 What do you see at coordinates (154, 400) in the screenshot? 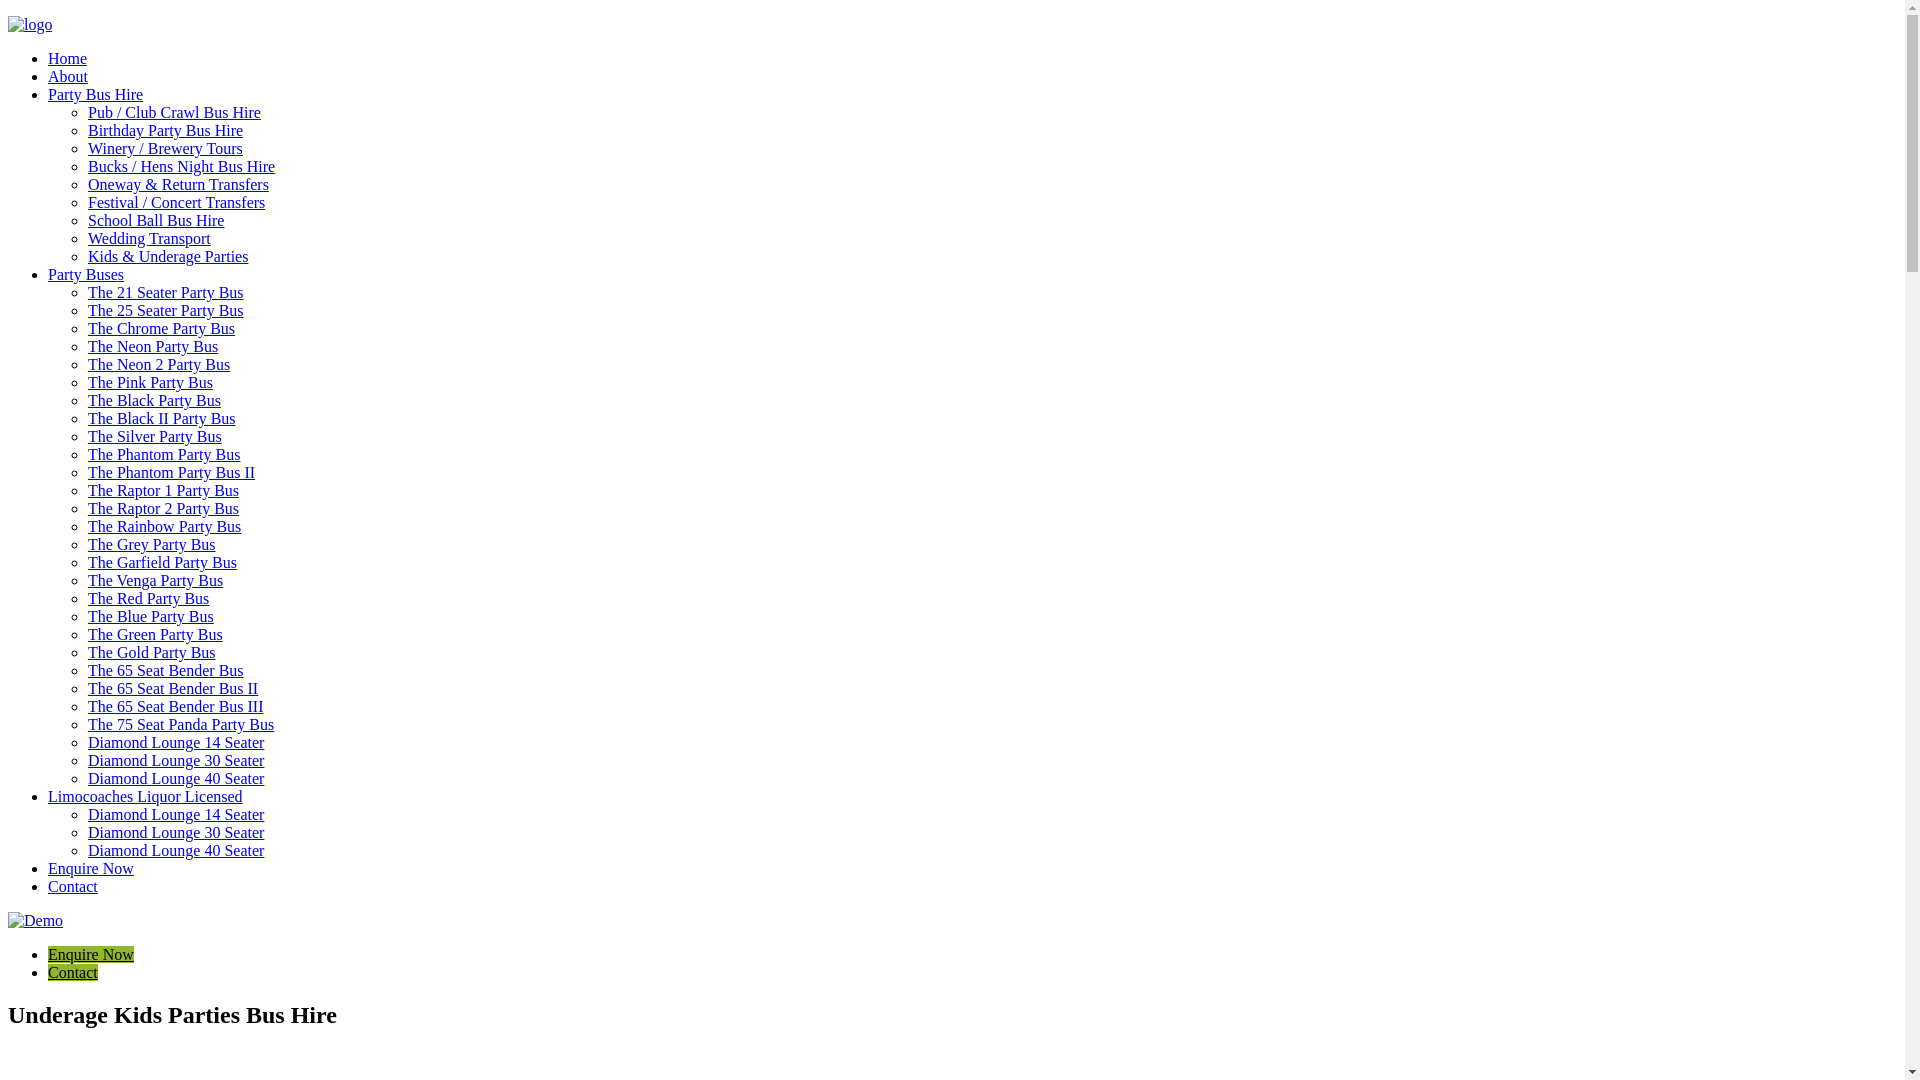
I see `The Black Party Bus` at bounding box center [154, 400].